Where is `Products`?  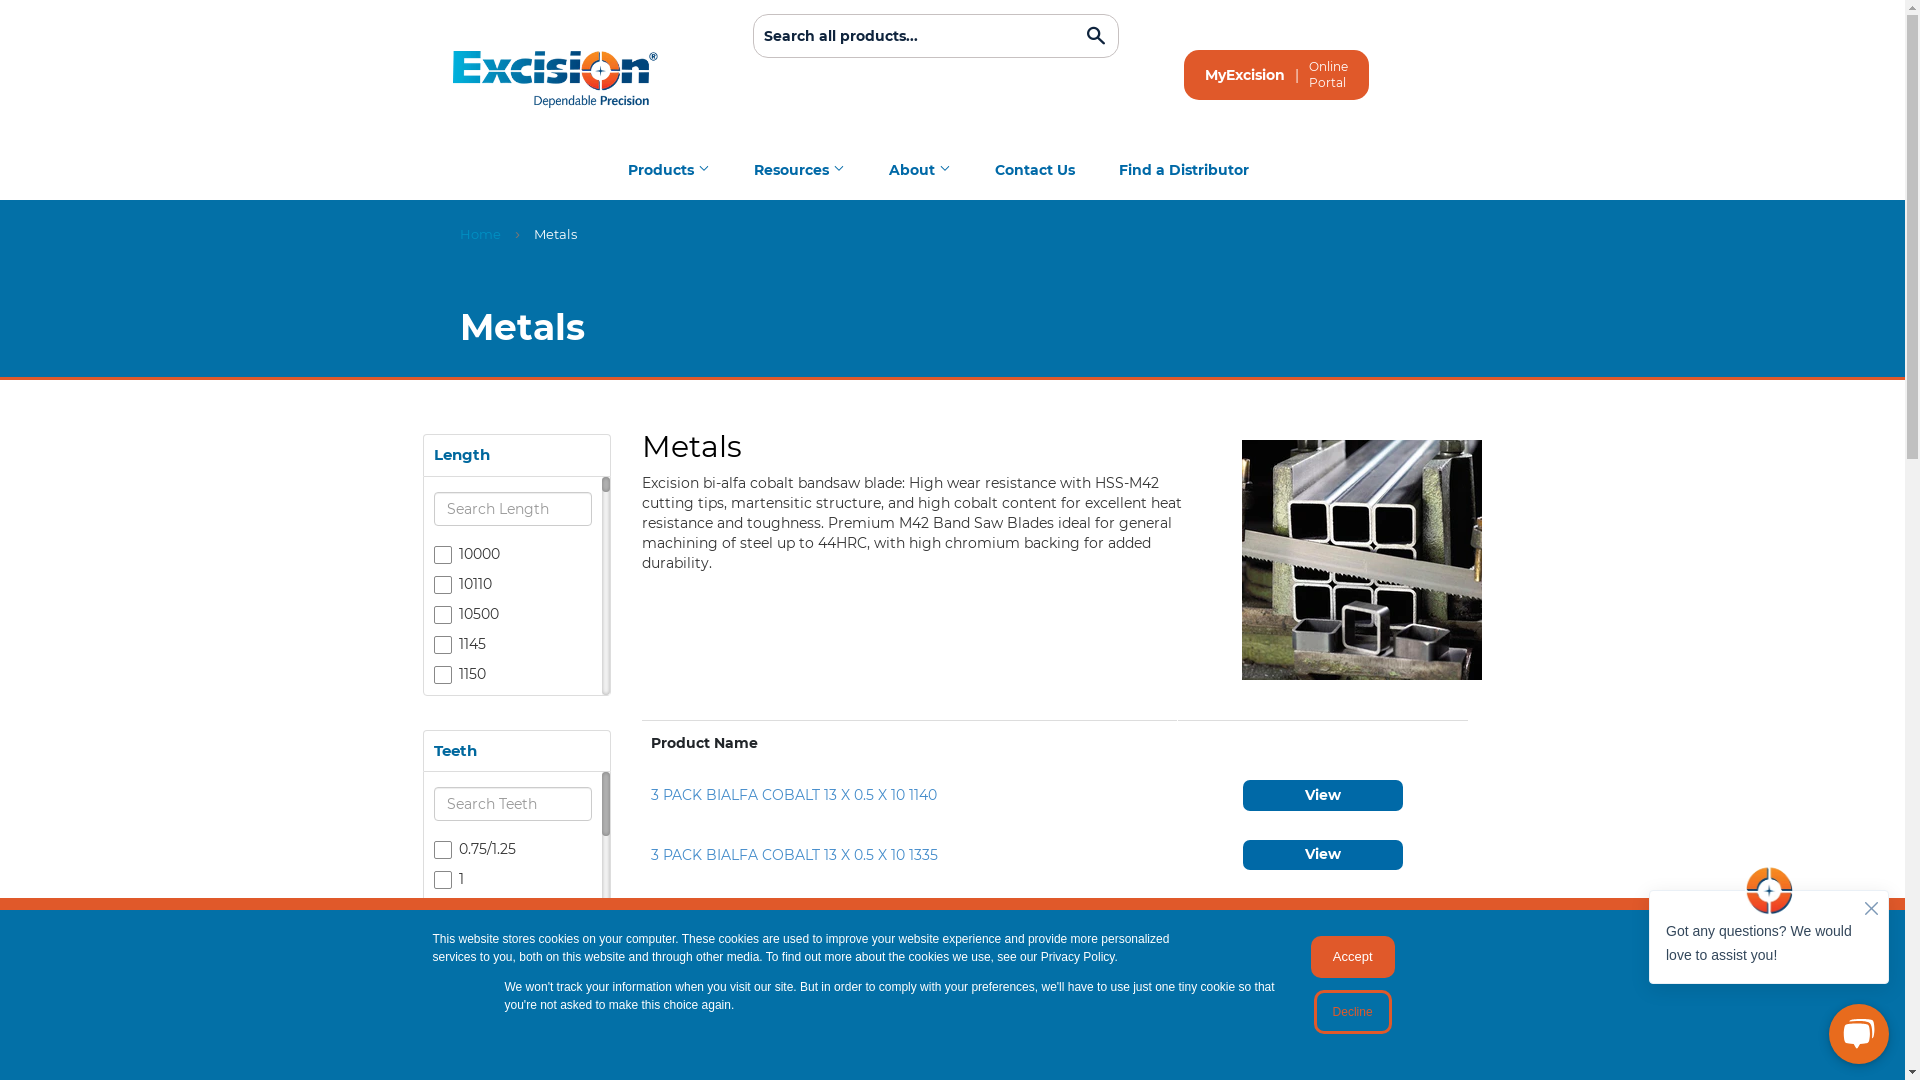 Products is located at coordinates (668, 170).